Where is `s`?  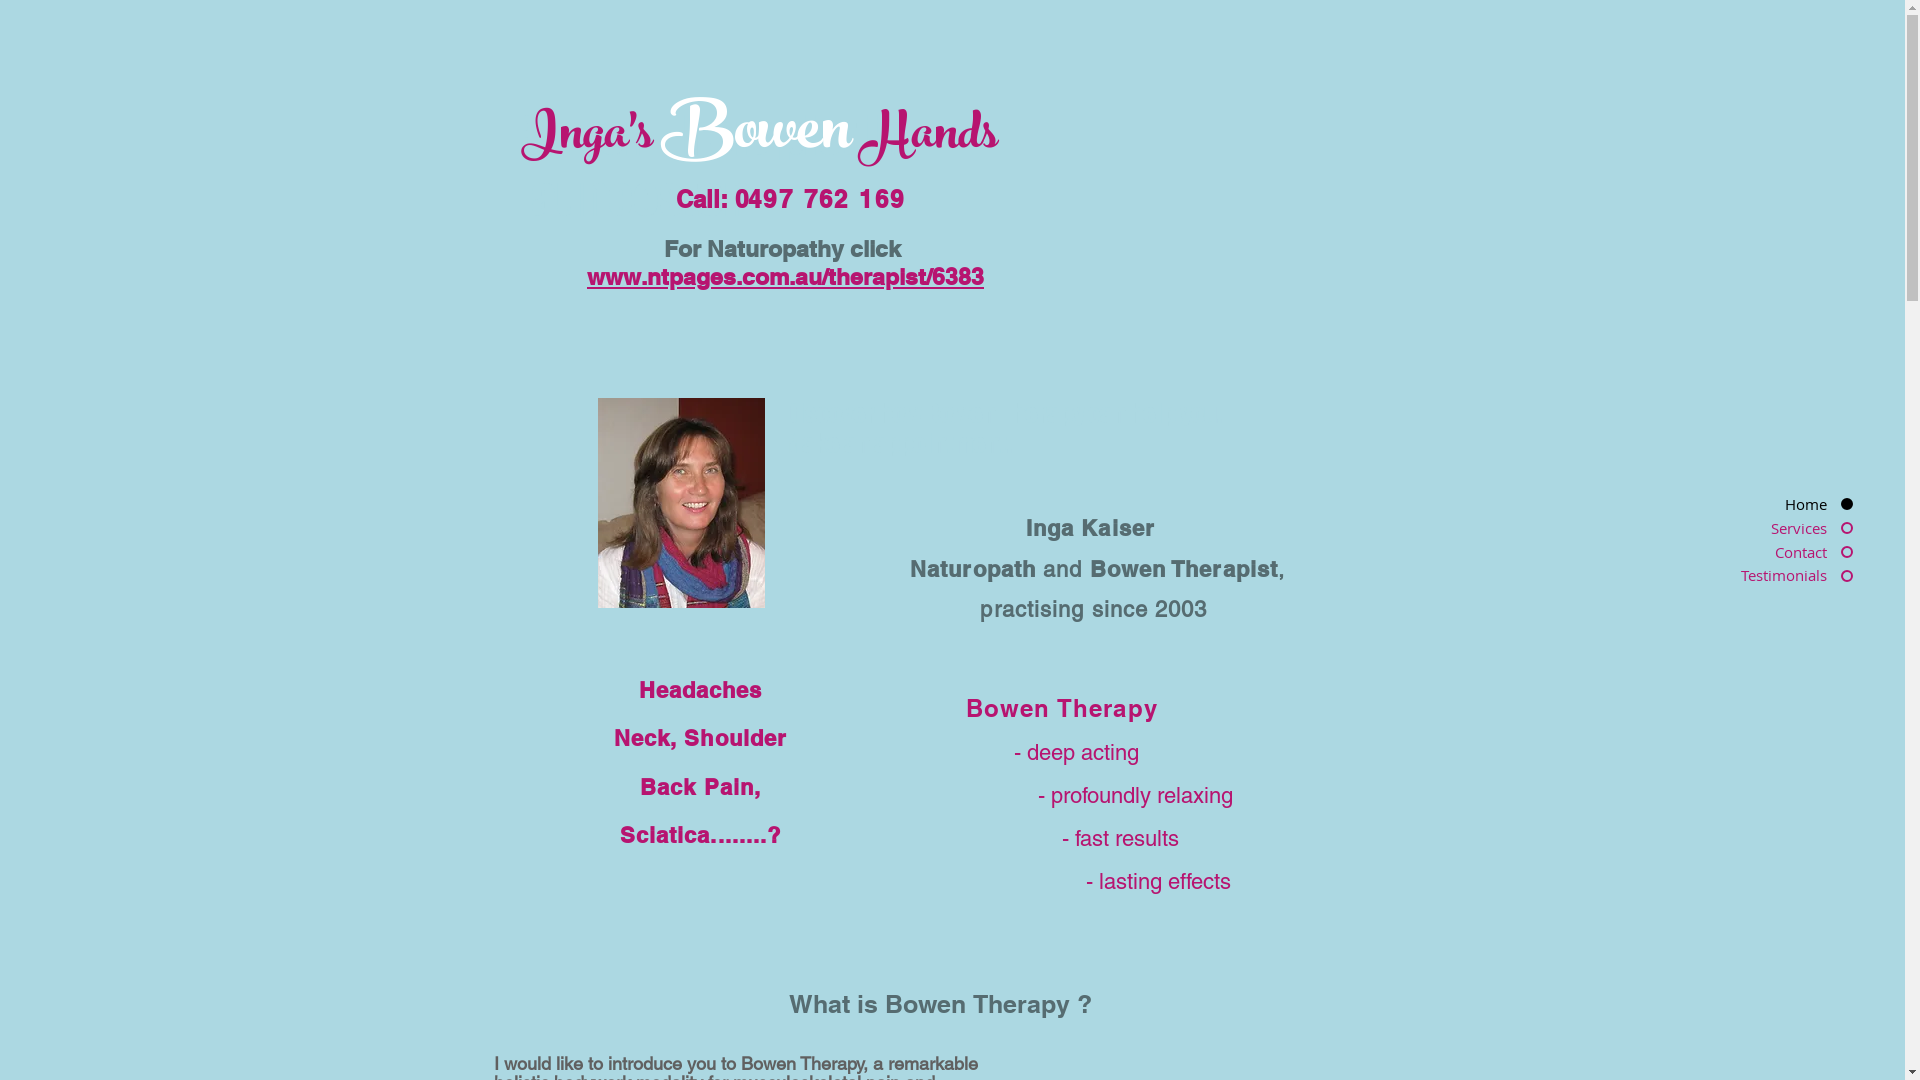
s is located at coordinates (644, 138).